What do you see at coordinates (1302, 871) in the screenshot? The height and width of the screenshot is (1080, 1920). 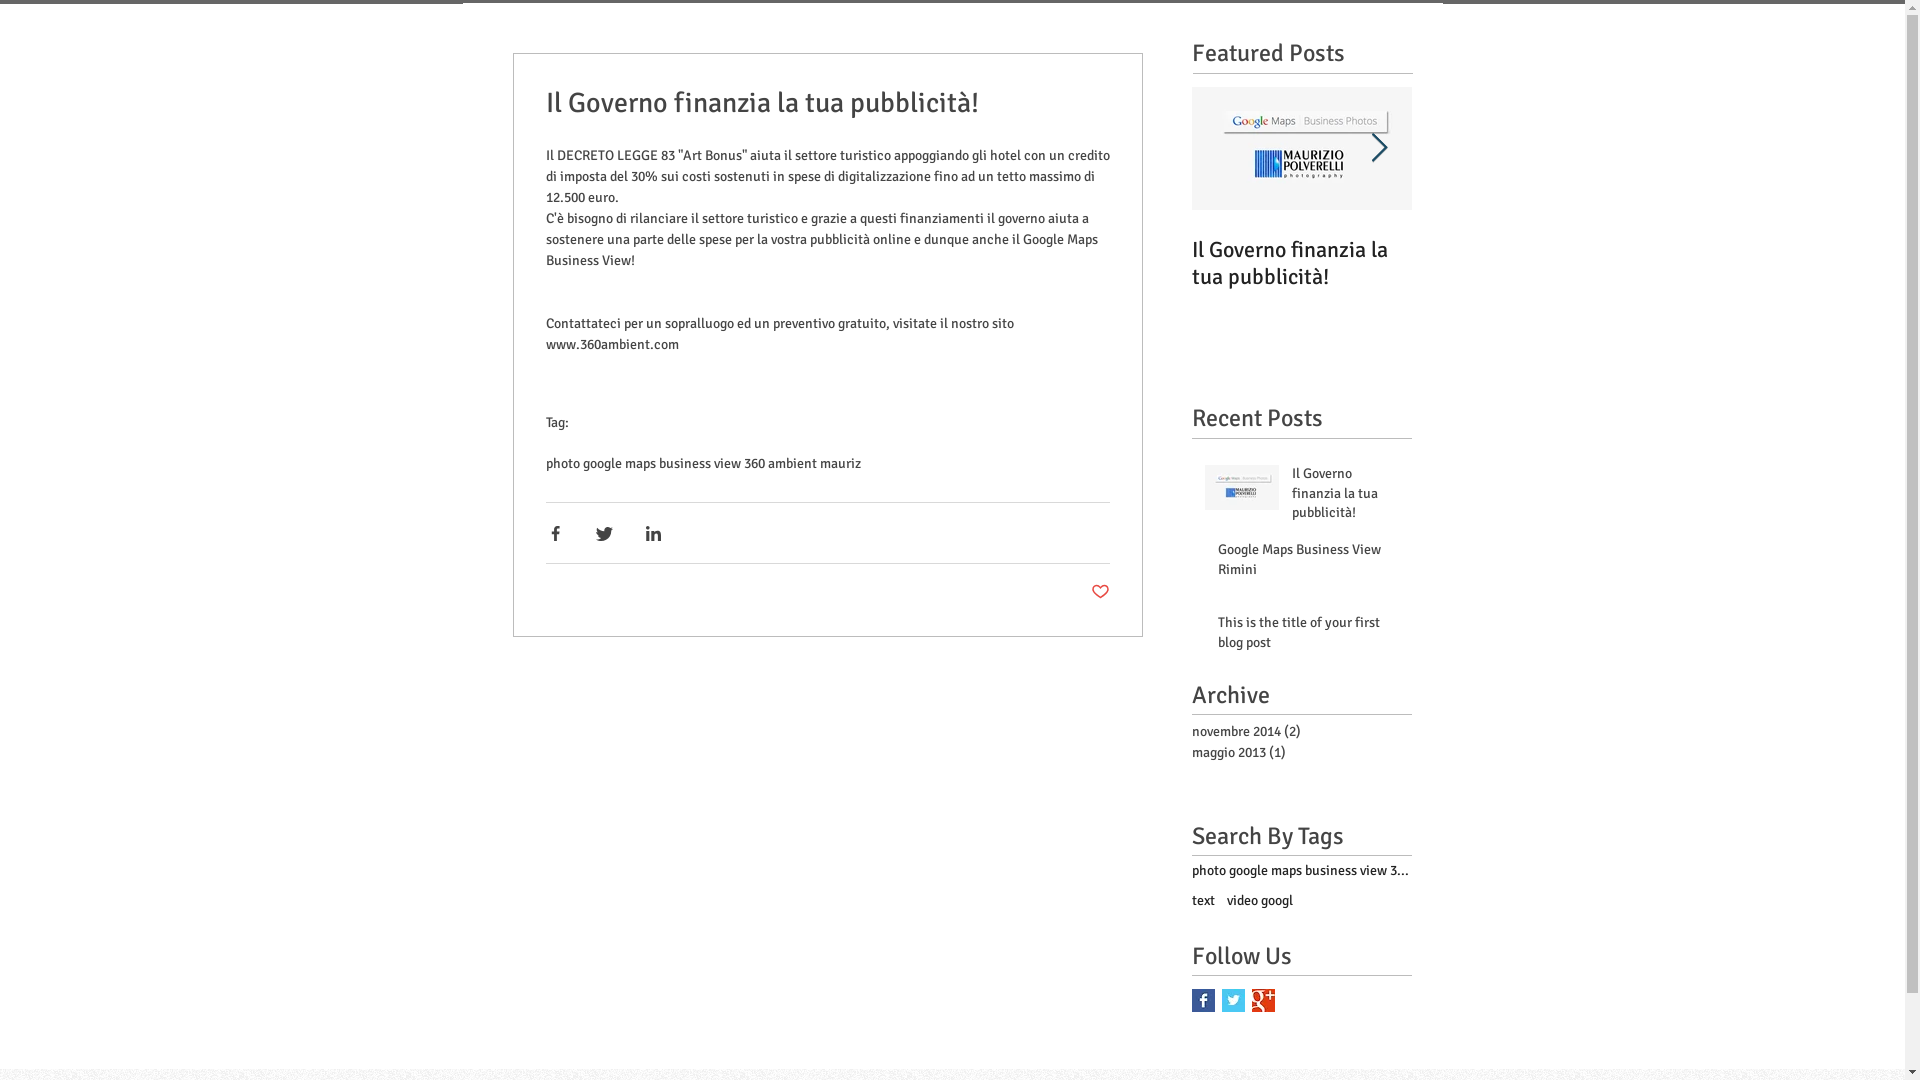 I see `photo google maps business view 360 ambient mauriz` at bounding box center [1302, 871].